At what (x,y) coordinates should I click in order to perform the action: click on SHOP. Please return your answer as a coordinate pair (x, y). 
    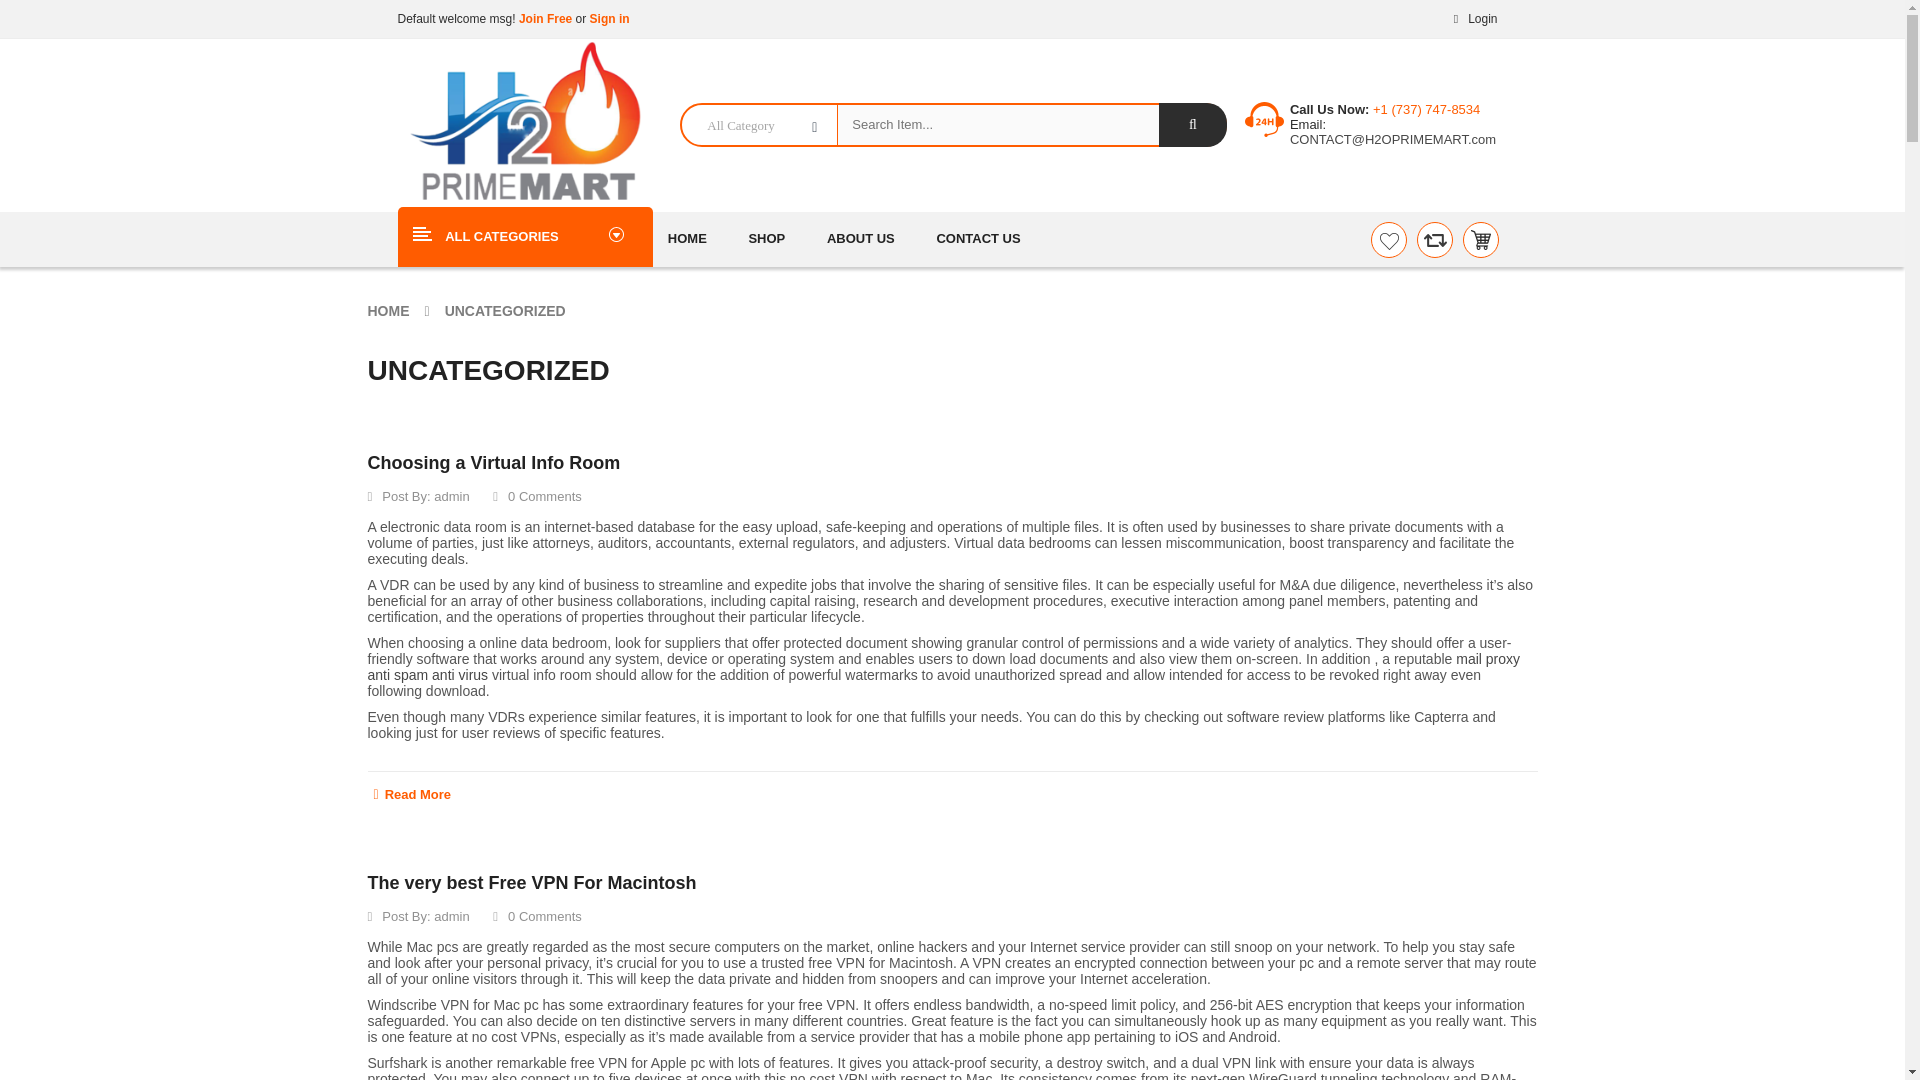
    Looking at the image, I should click on (766, 238).